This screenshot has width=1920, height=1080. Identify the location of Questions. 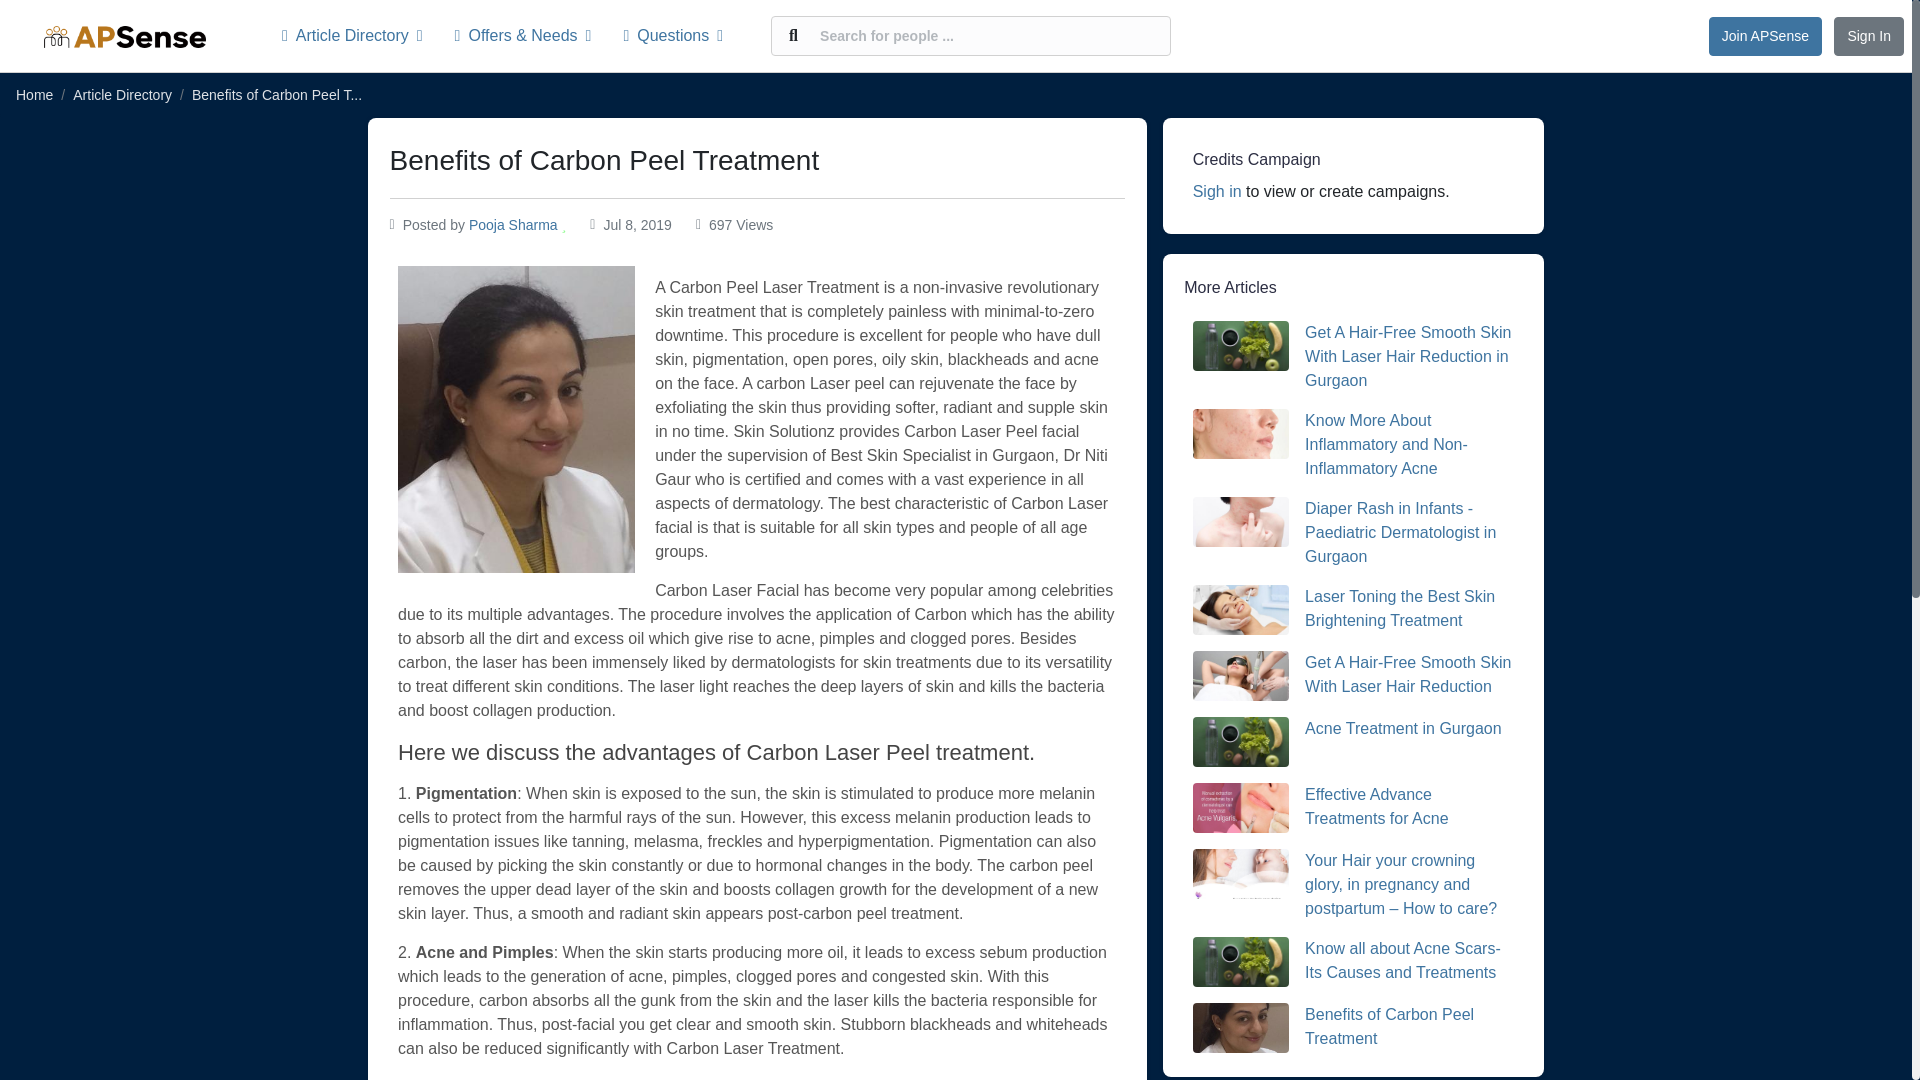
(672, 36).